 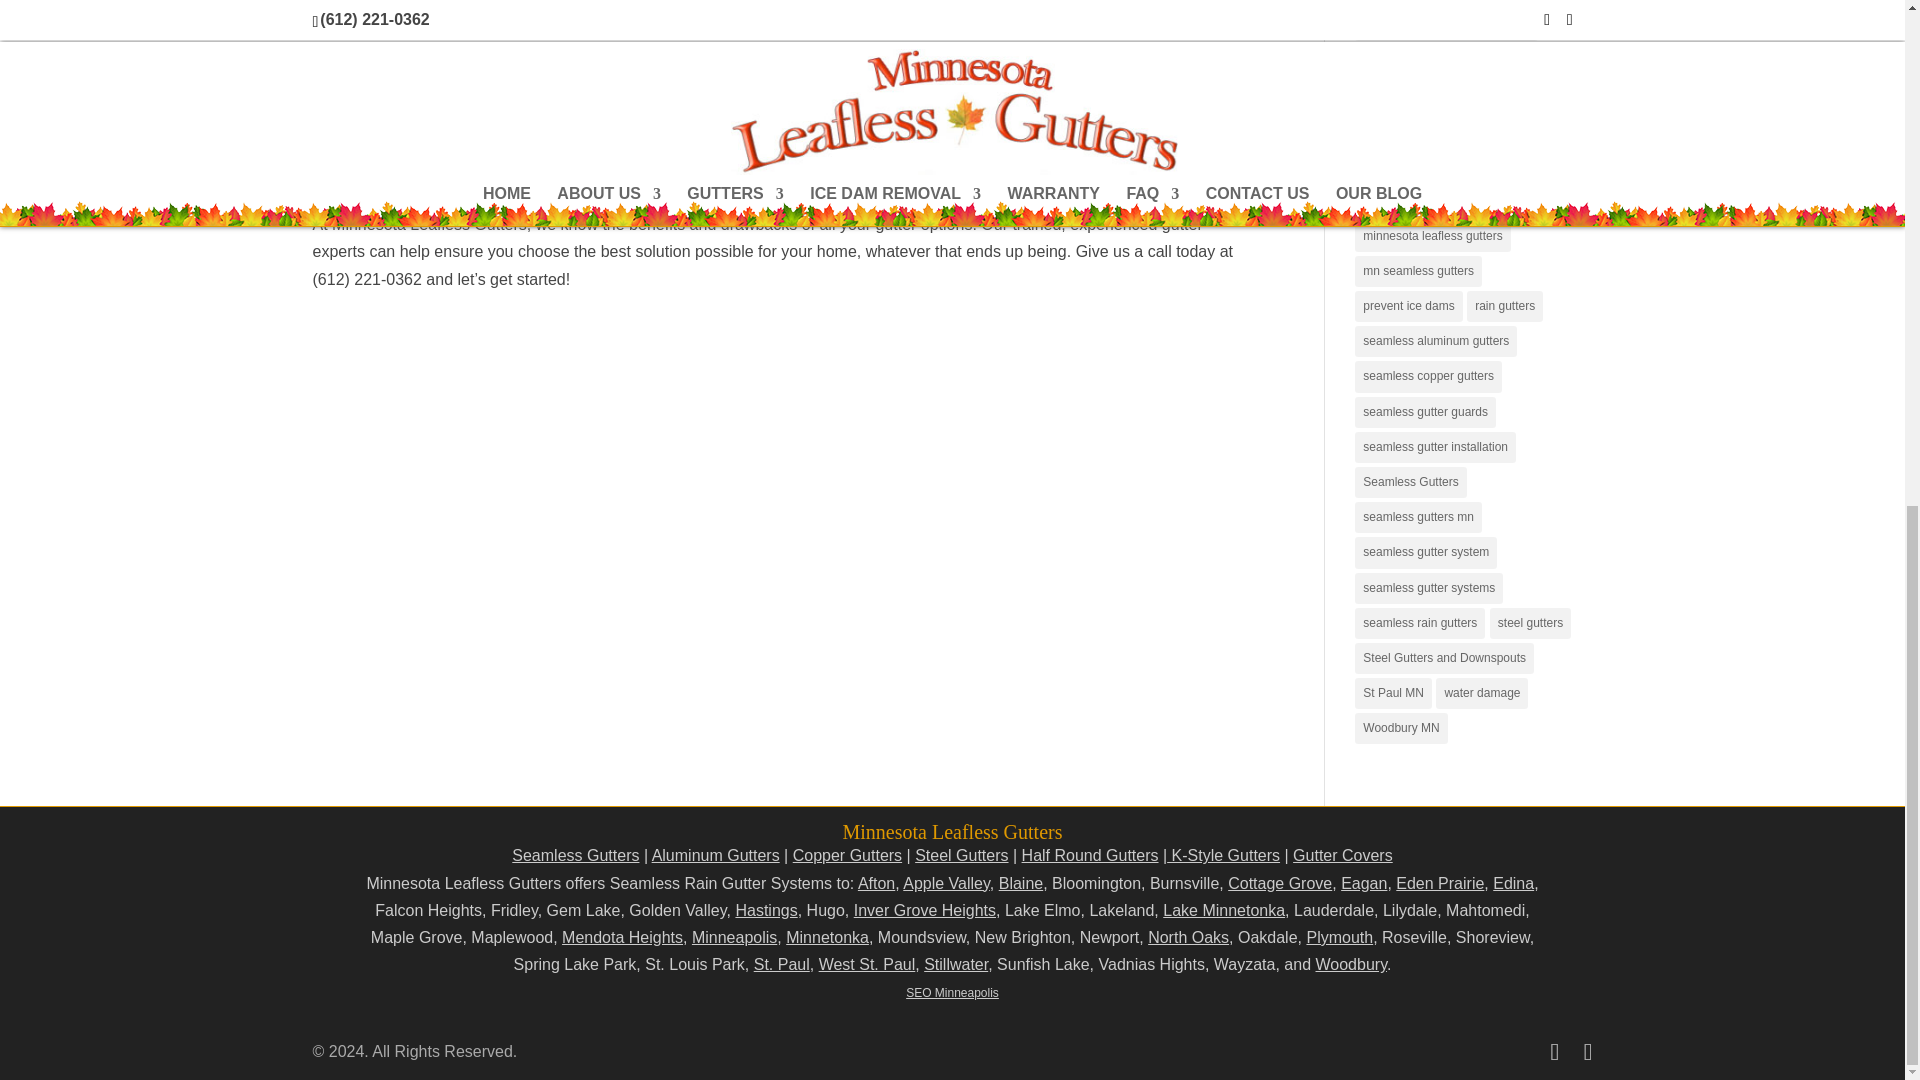 What do you see at coordinates (782, 964) in the screenshot?
I see `Seamless Gutters St Paul MN` at bounding box center [782, 964].